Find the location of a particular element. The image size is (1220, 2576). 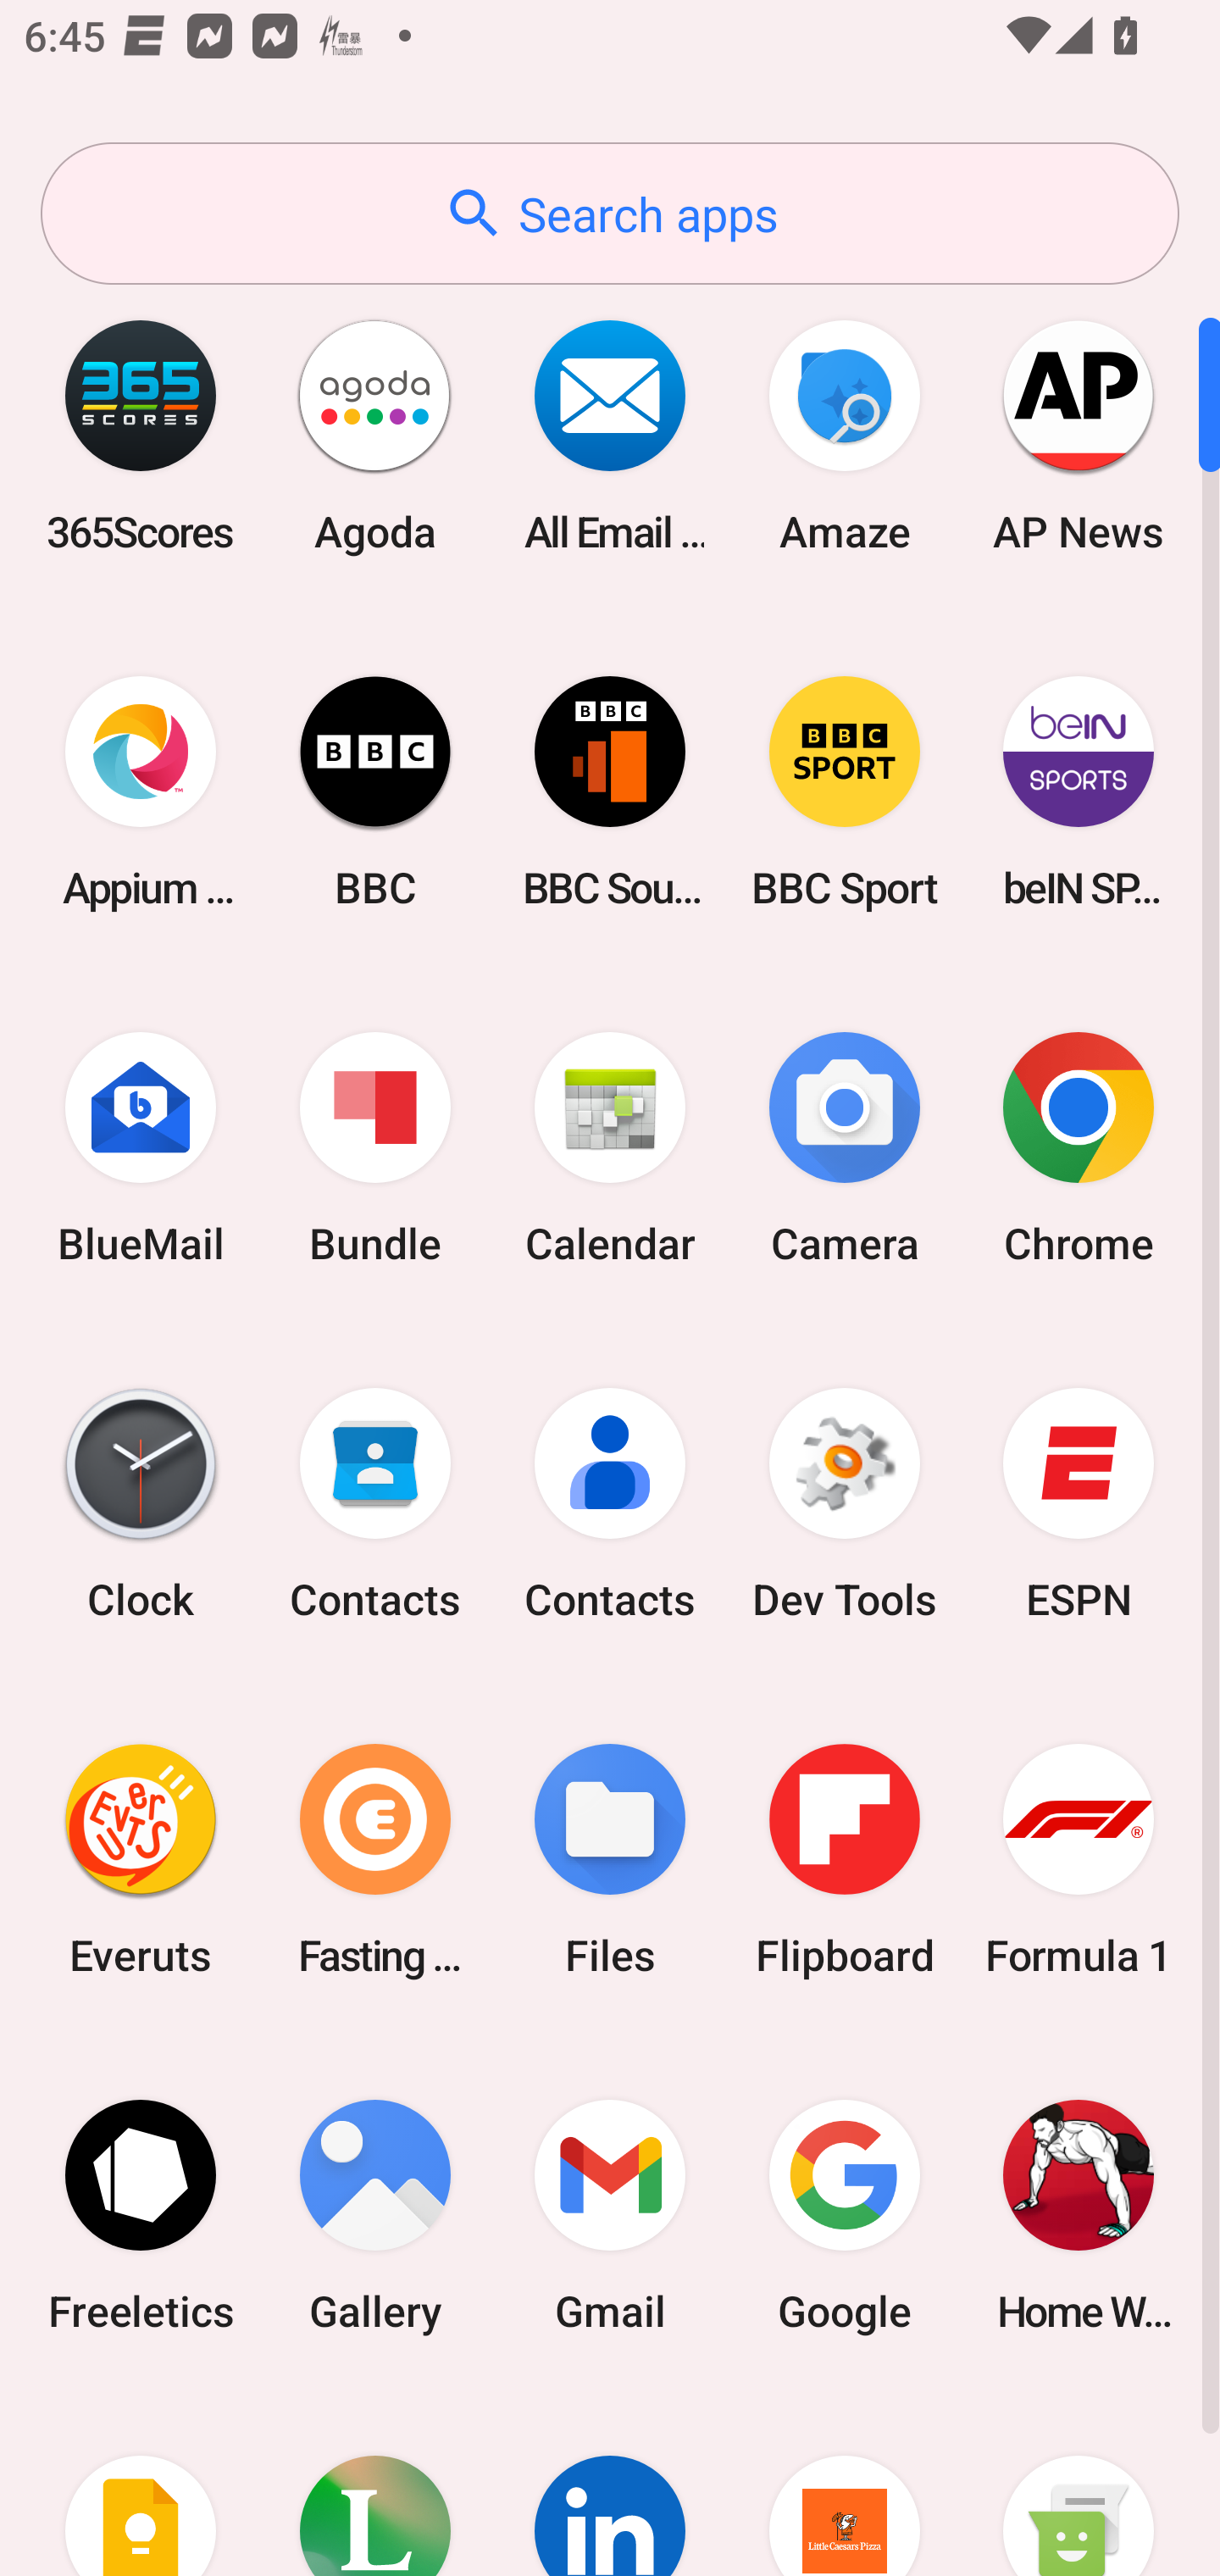

Everuts is located at coordinates (141, 1859).